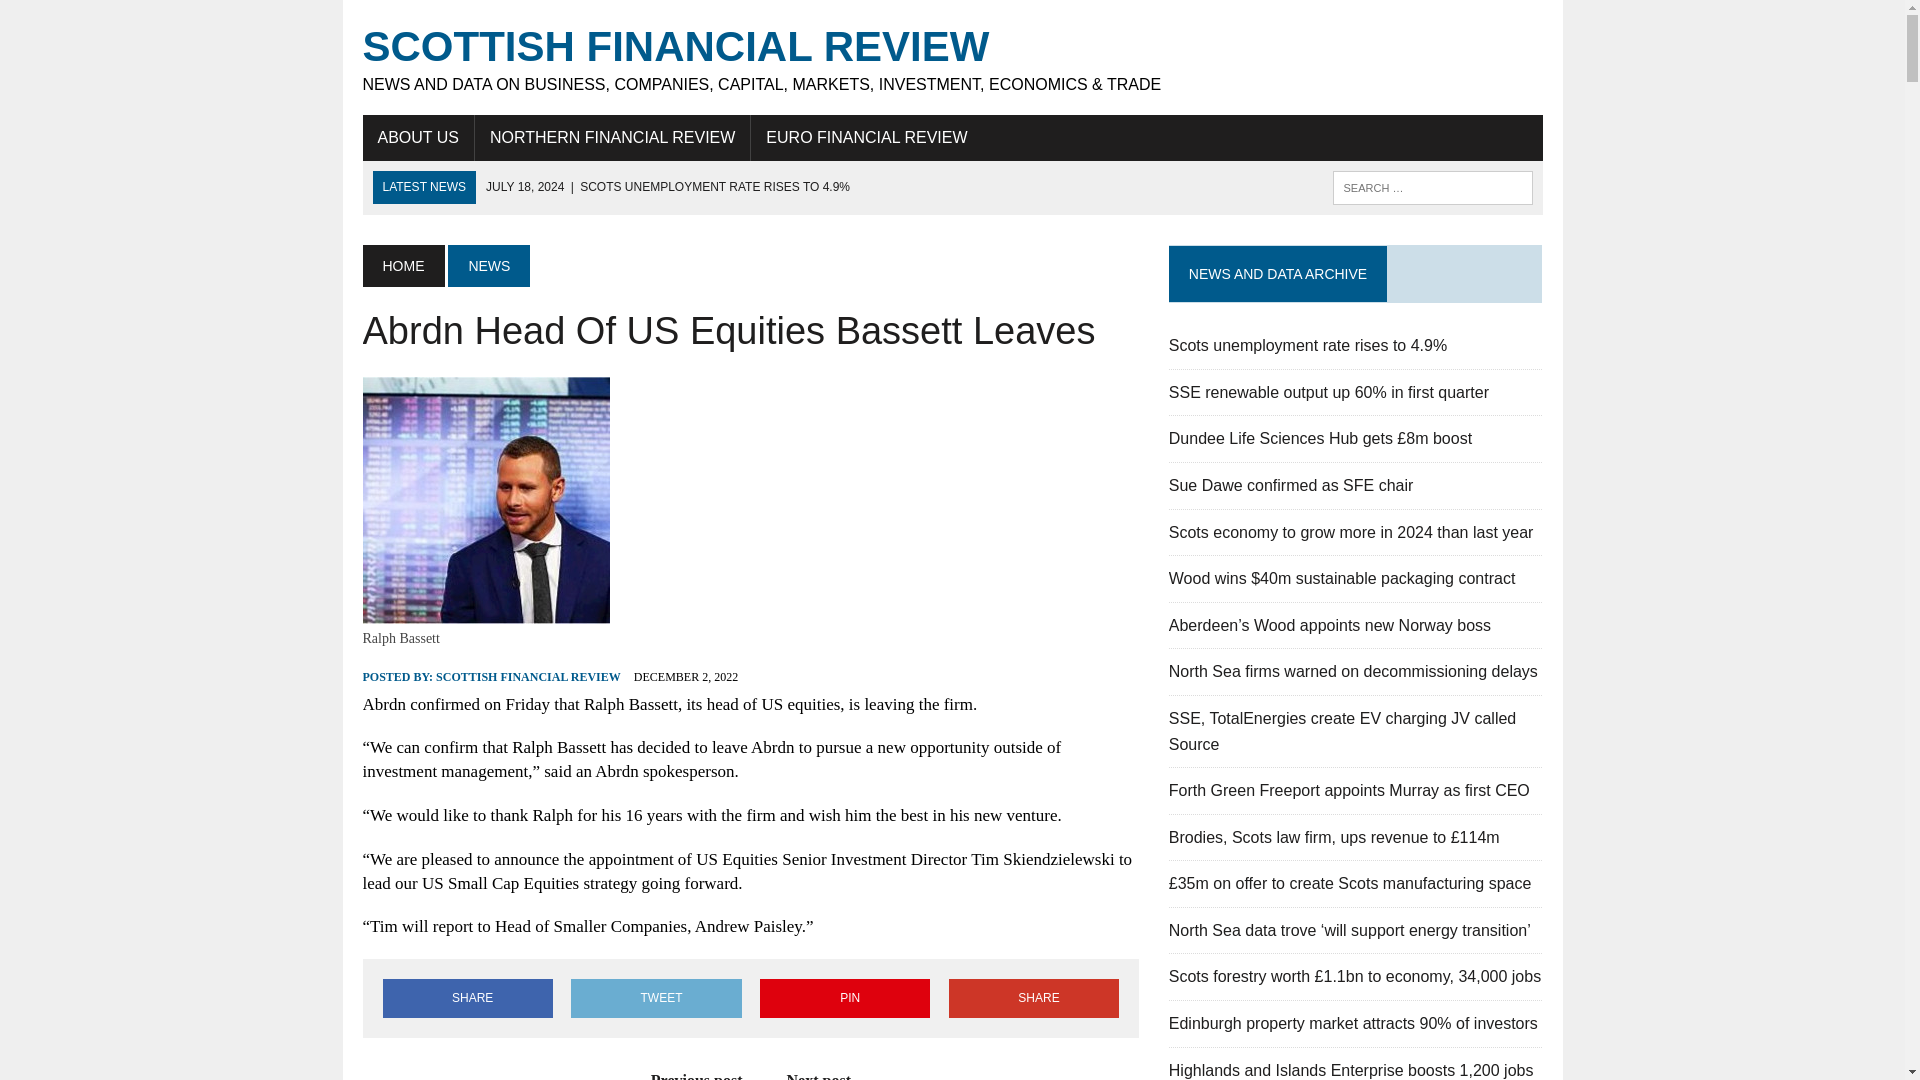  I want to click on HOME, so click(402, 266).